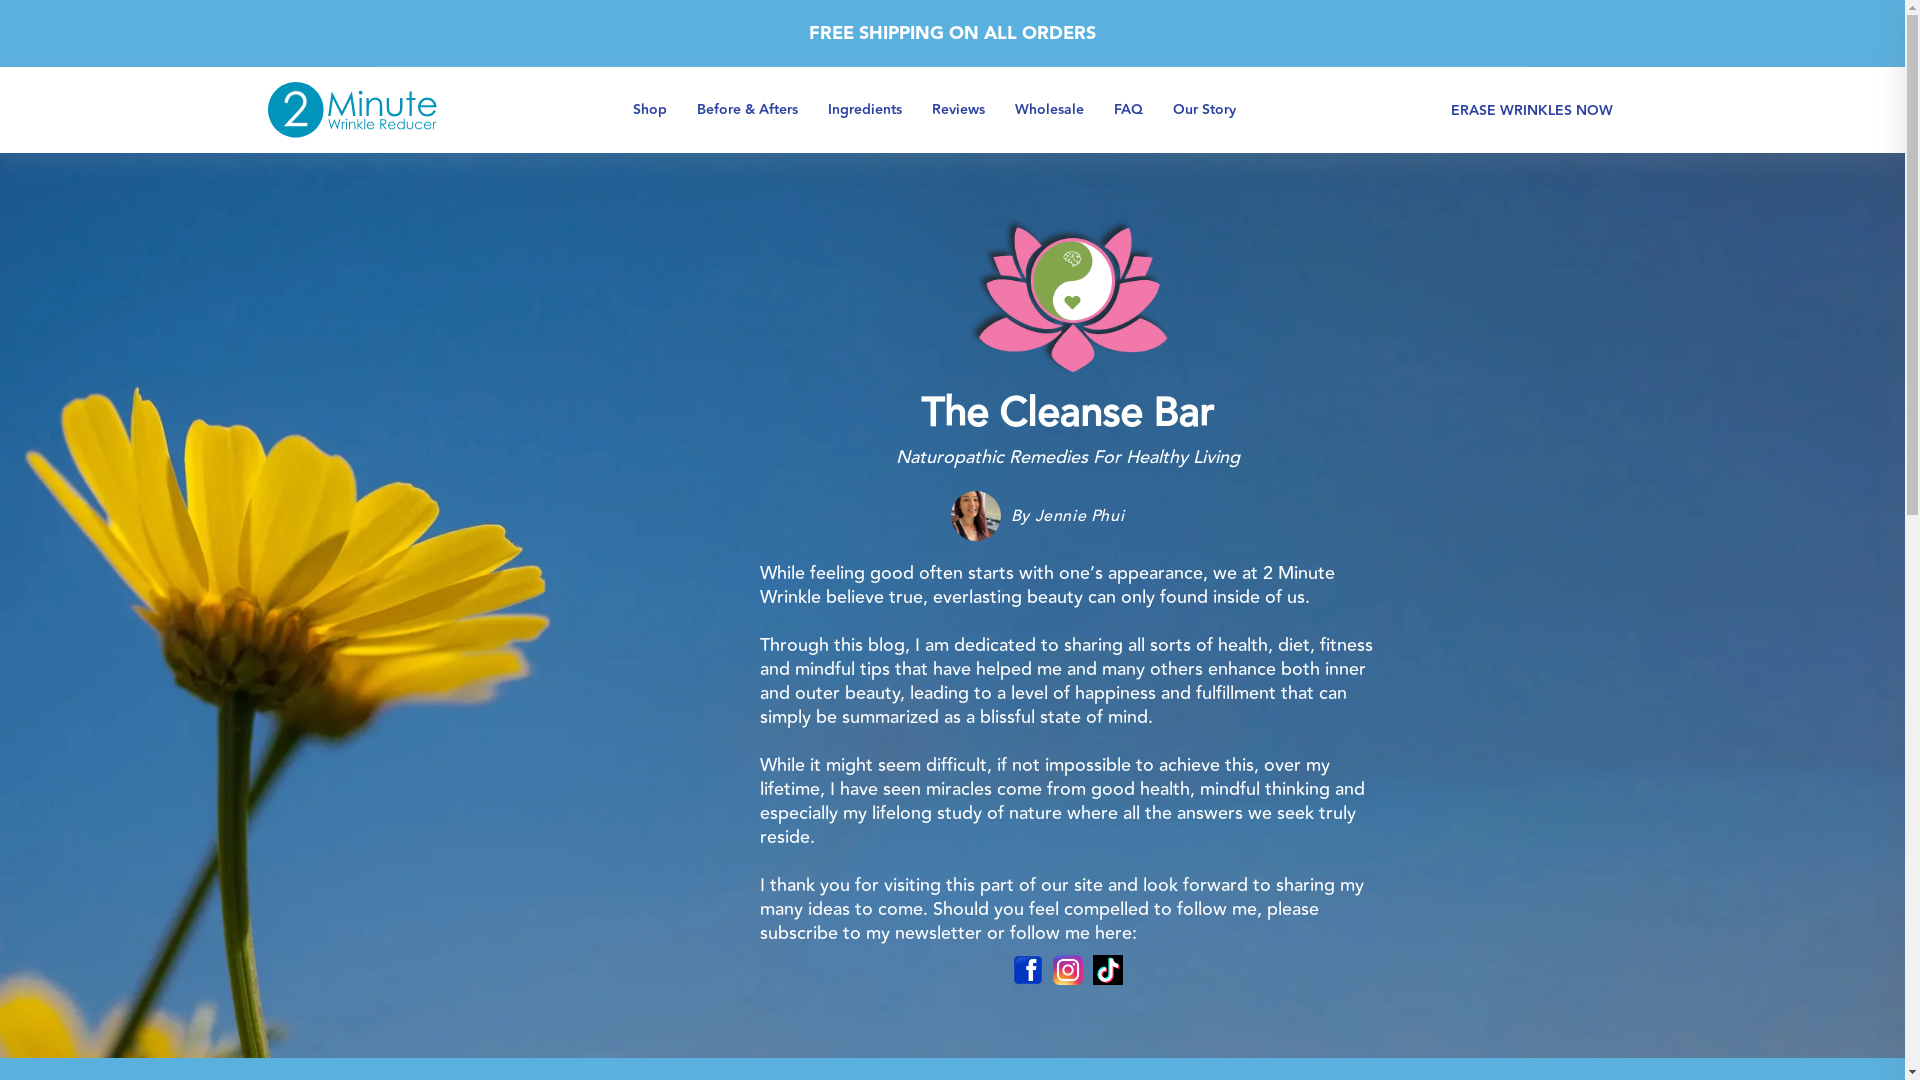  I want to click on Reviews, so click(958, 110).